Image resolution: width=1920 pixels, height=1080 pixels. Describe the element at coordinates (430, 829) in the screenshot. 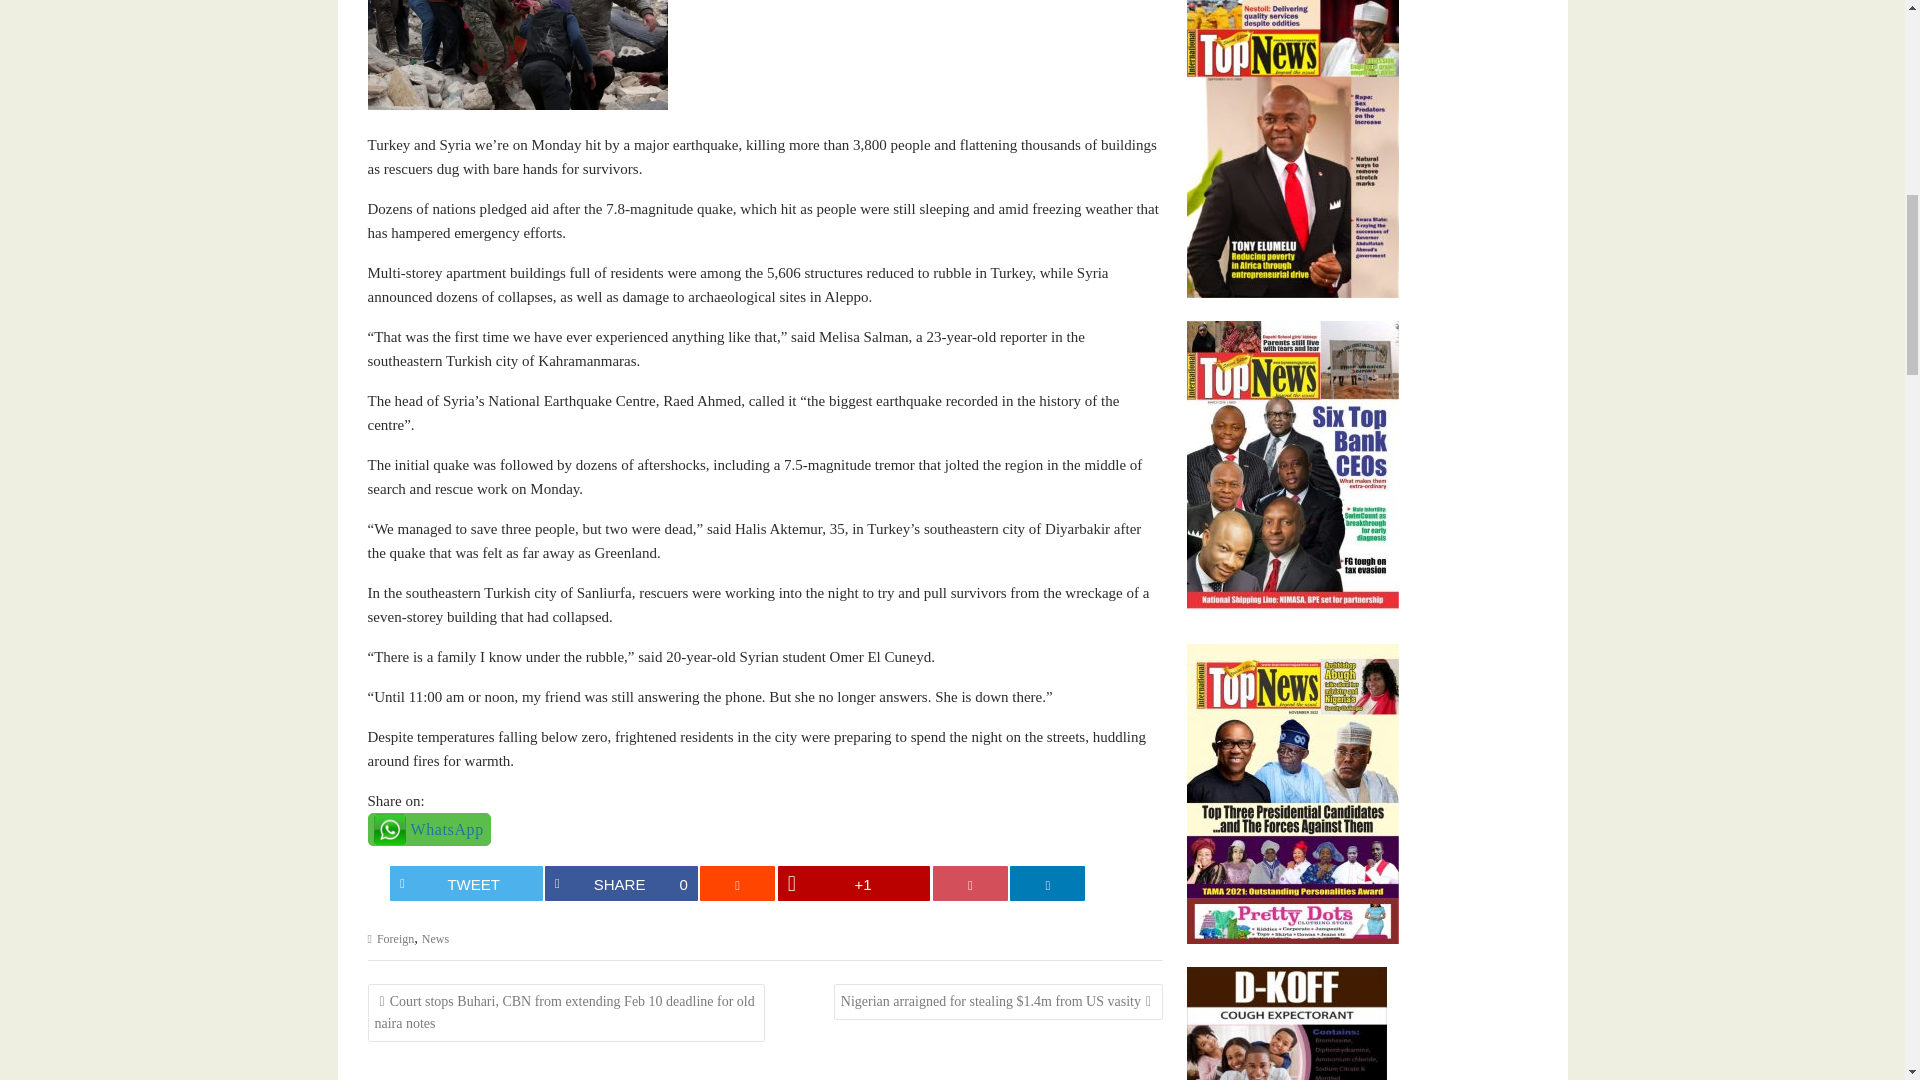

I see `WhatsApp` at that location.